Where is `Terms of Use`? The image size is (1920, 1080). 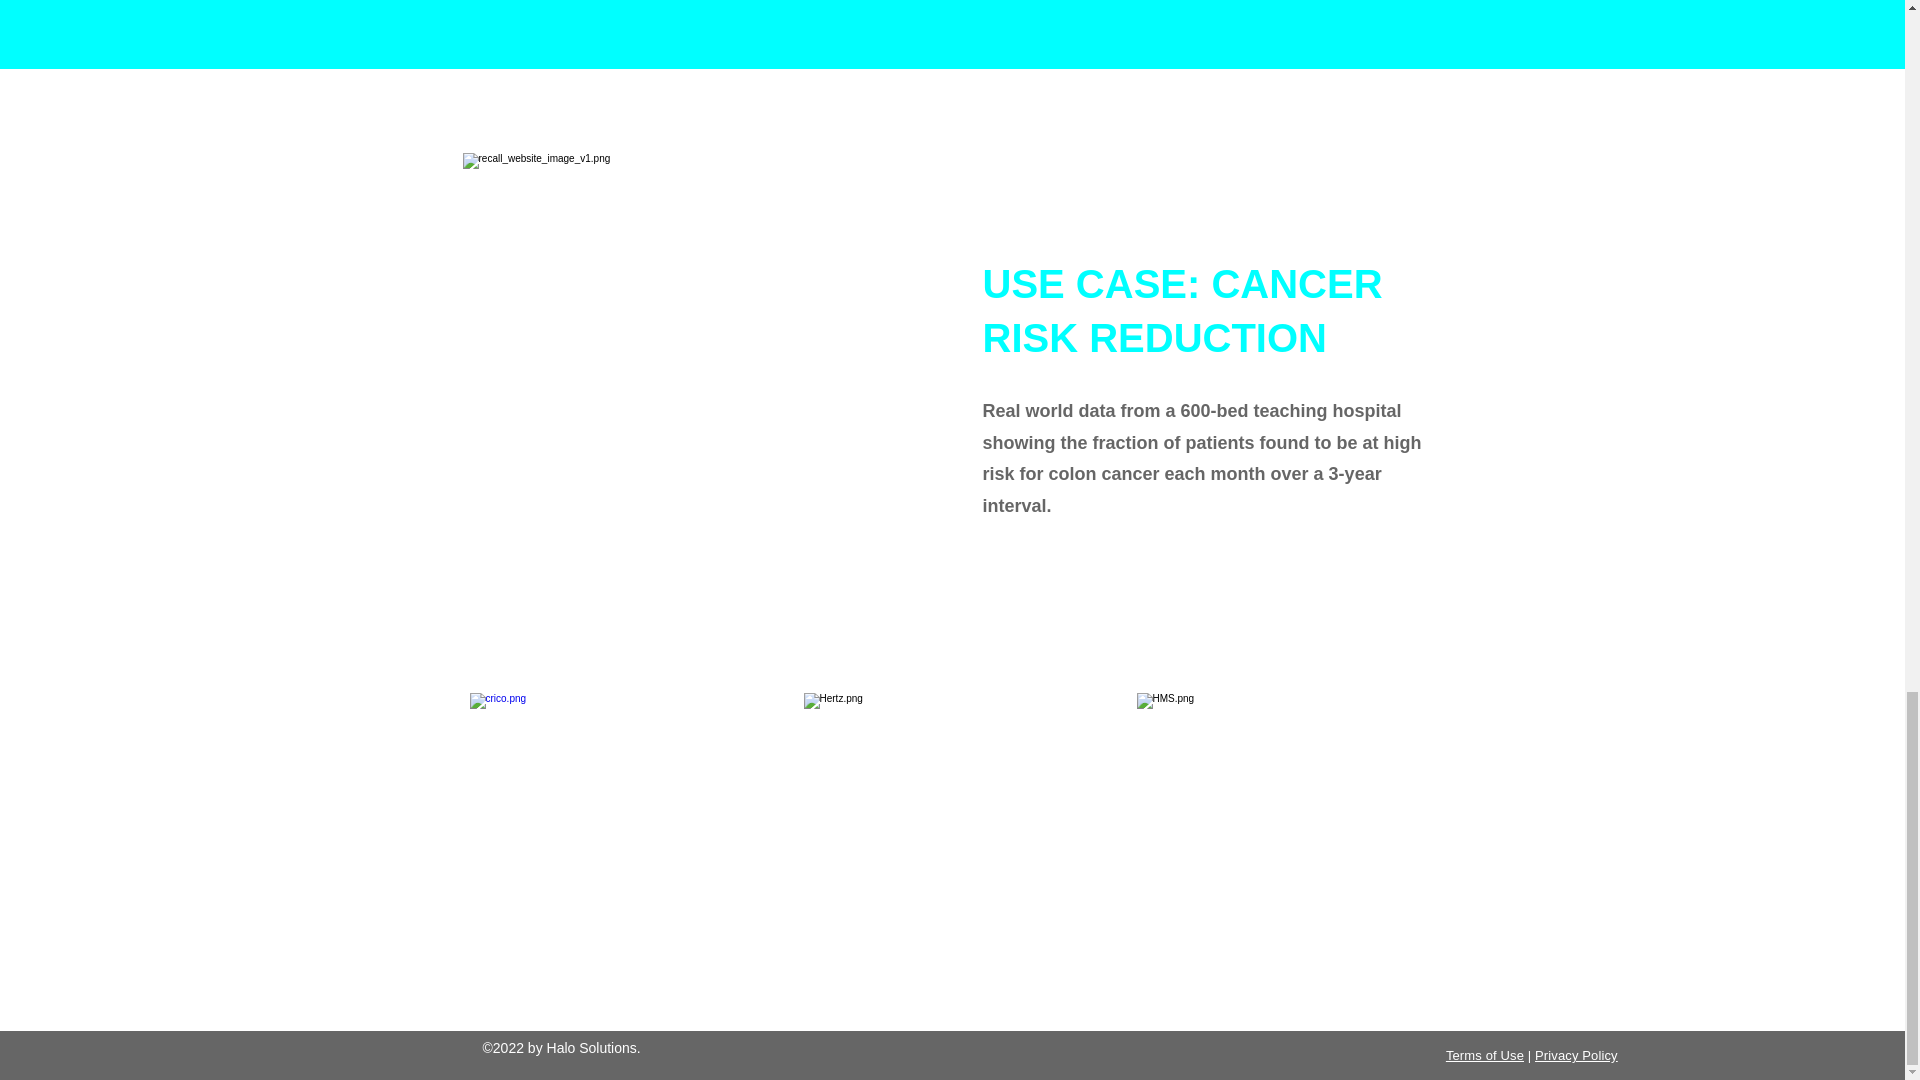
Terms of Use is located at coordinates (1484, 1054).